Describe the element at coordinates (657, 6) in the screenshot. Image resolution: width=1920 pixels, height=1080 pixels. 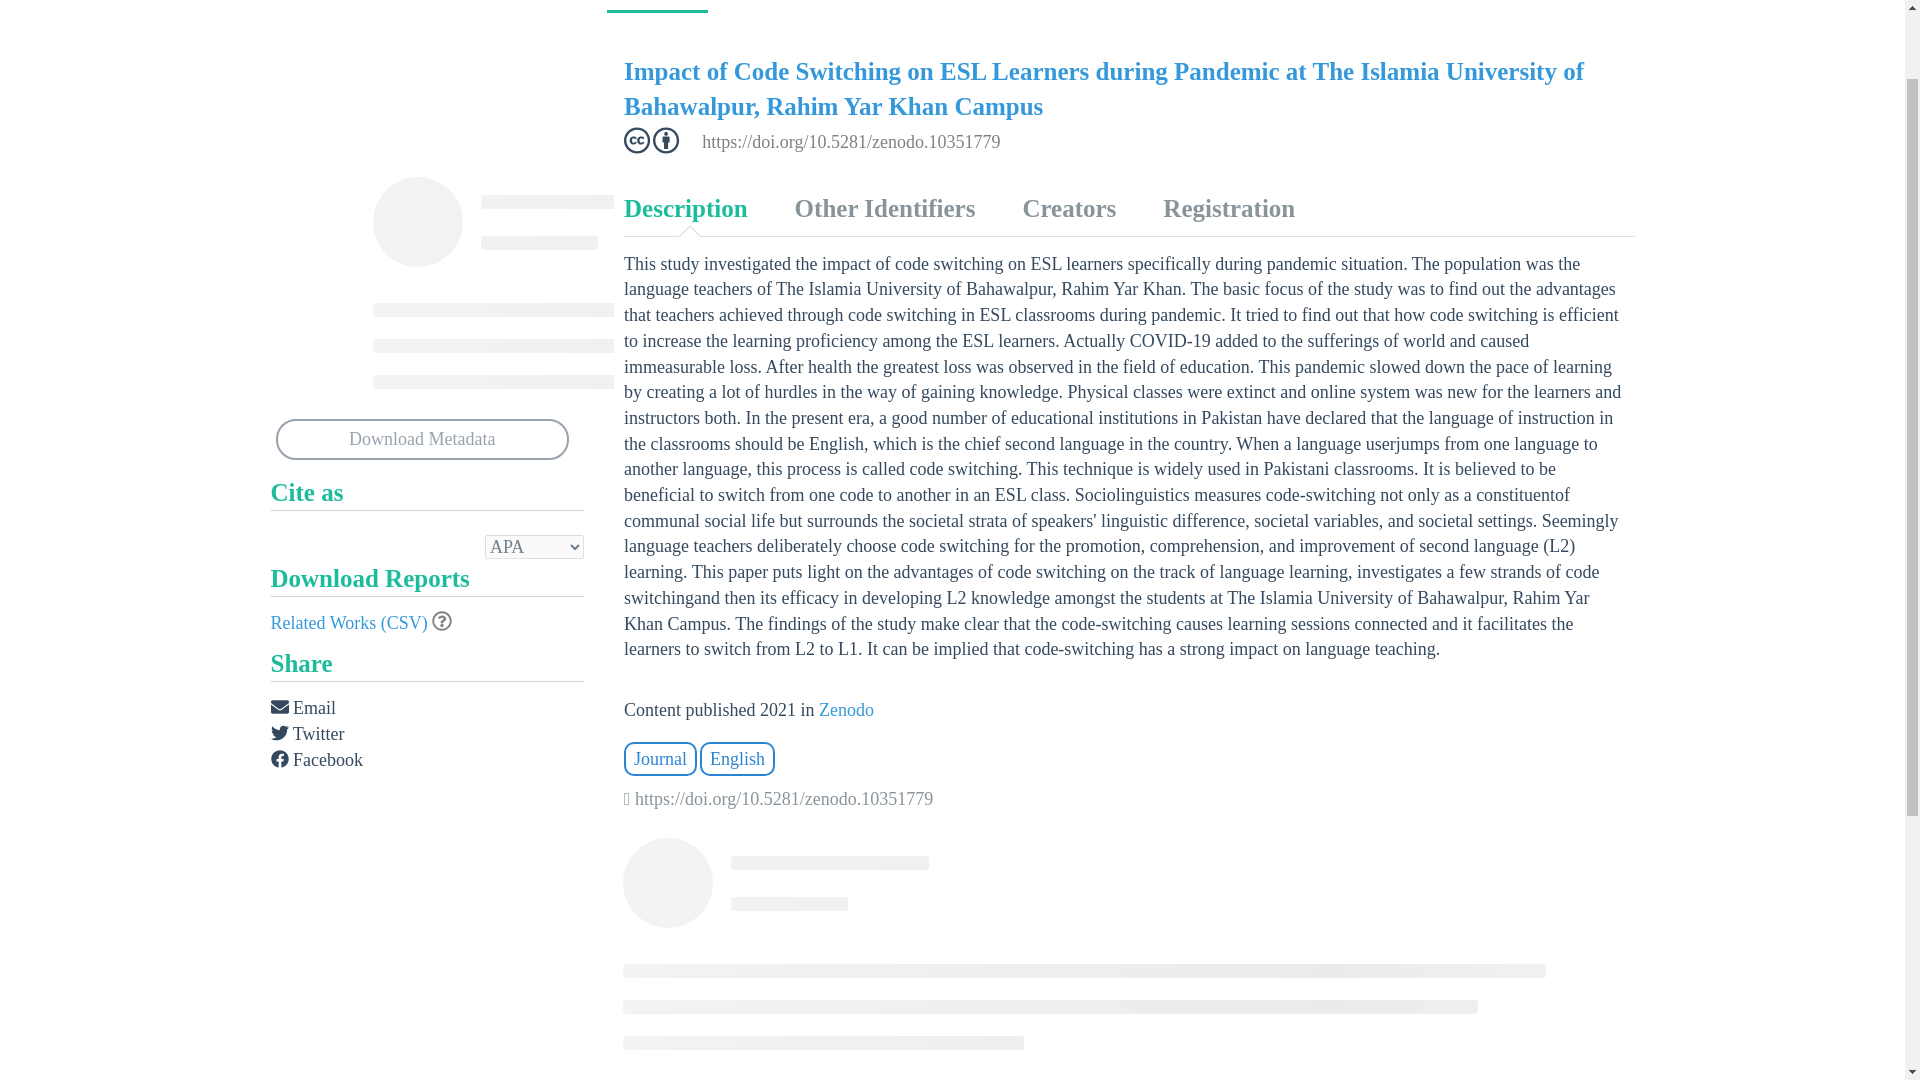
I see `Works` at that location.